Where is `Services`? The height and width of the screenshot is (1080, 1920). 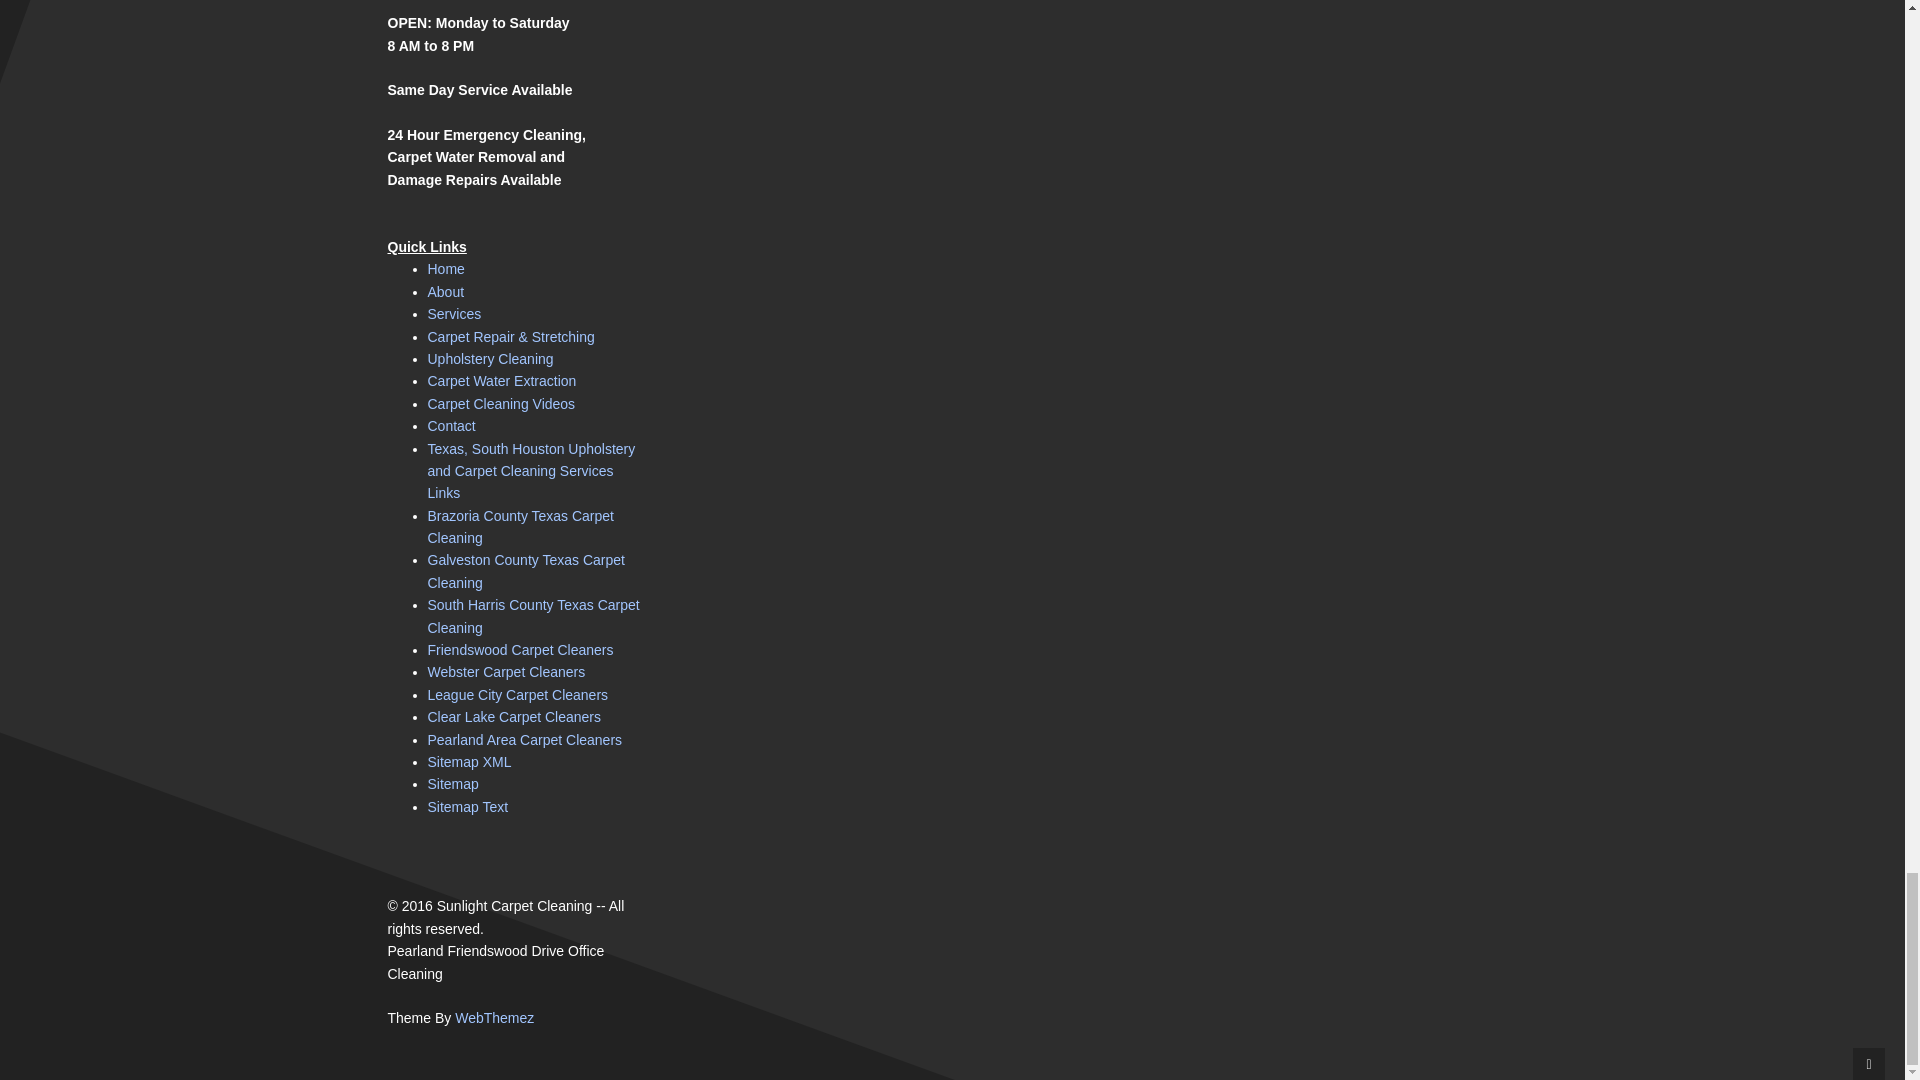 Services is located at coordinates (454, 313).